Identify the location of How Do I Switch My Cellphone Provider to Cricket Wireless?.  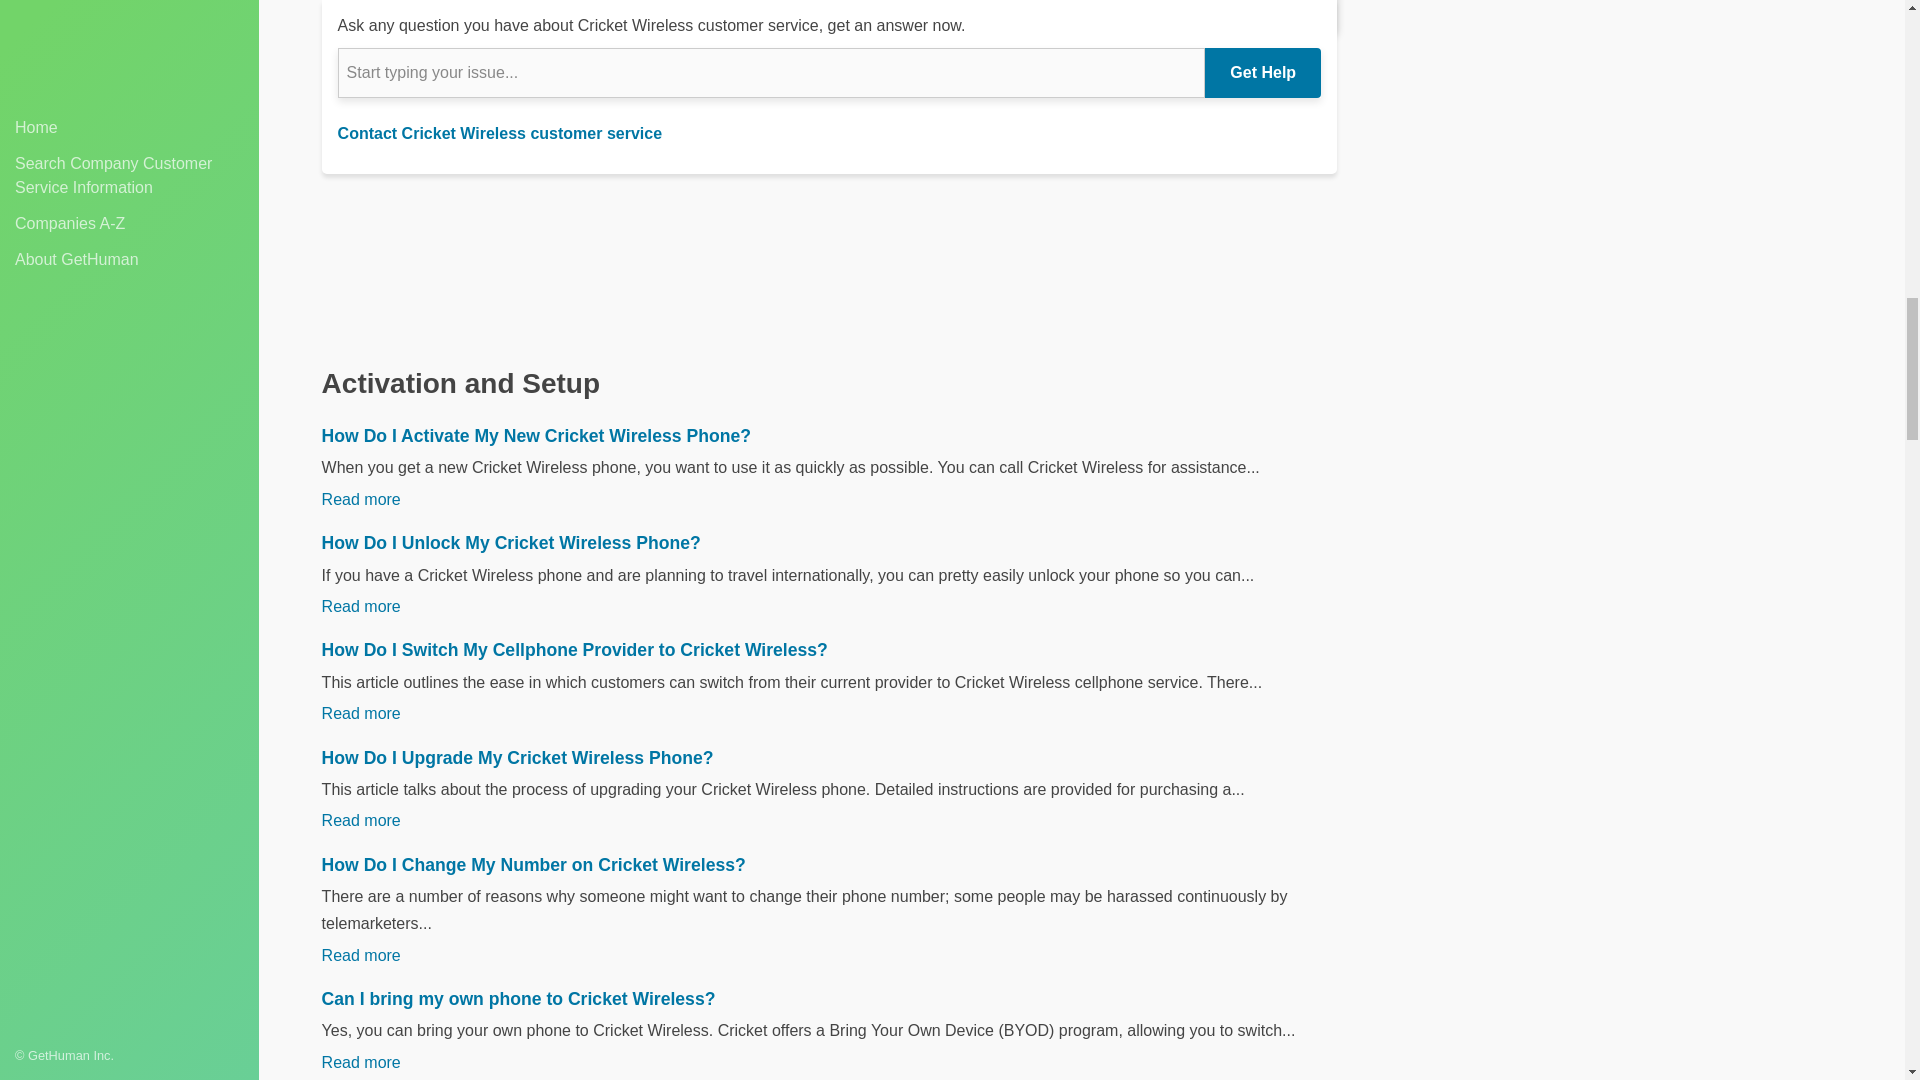
(830, 650).